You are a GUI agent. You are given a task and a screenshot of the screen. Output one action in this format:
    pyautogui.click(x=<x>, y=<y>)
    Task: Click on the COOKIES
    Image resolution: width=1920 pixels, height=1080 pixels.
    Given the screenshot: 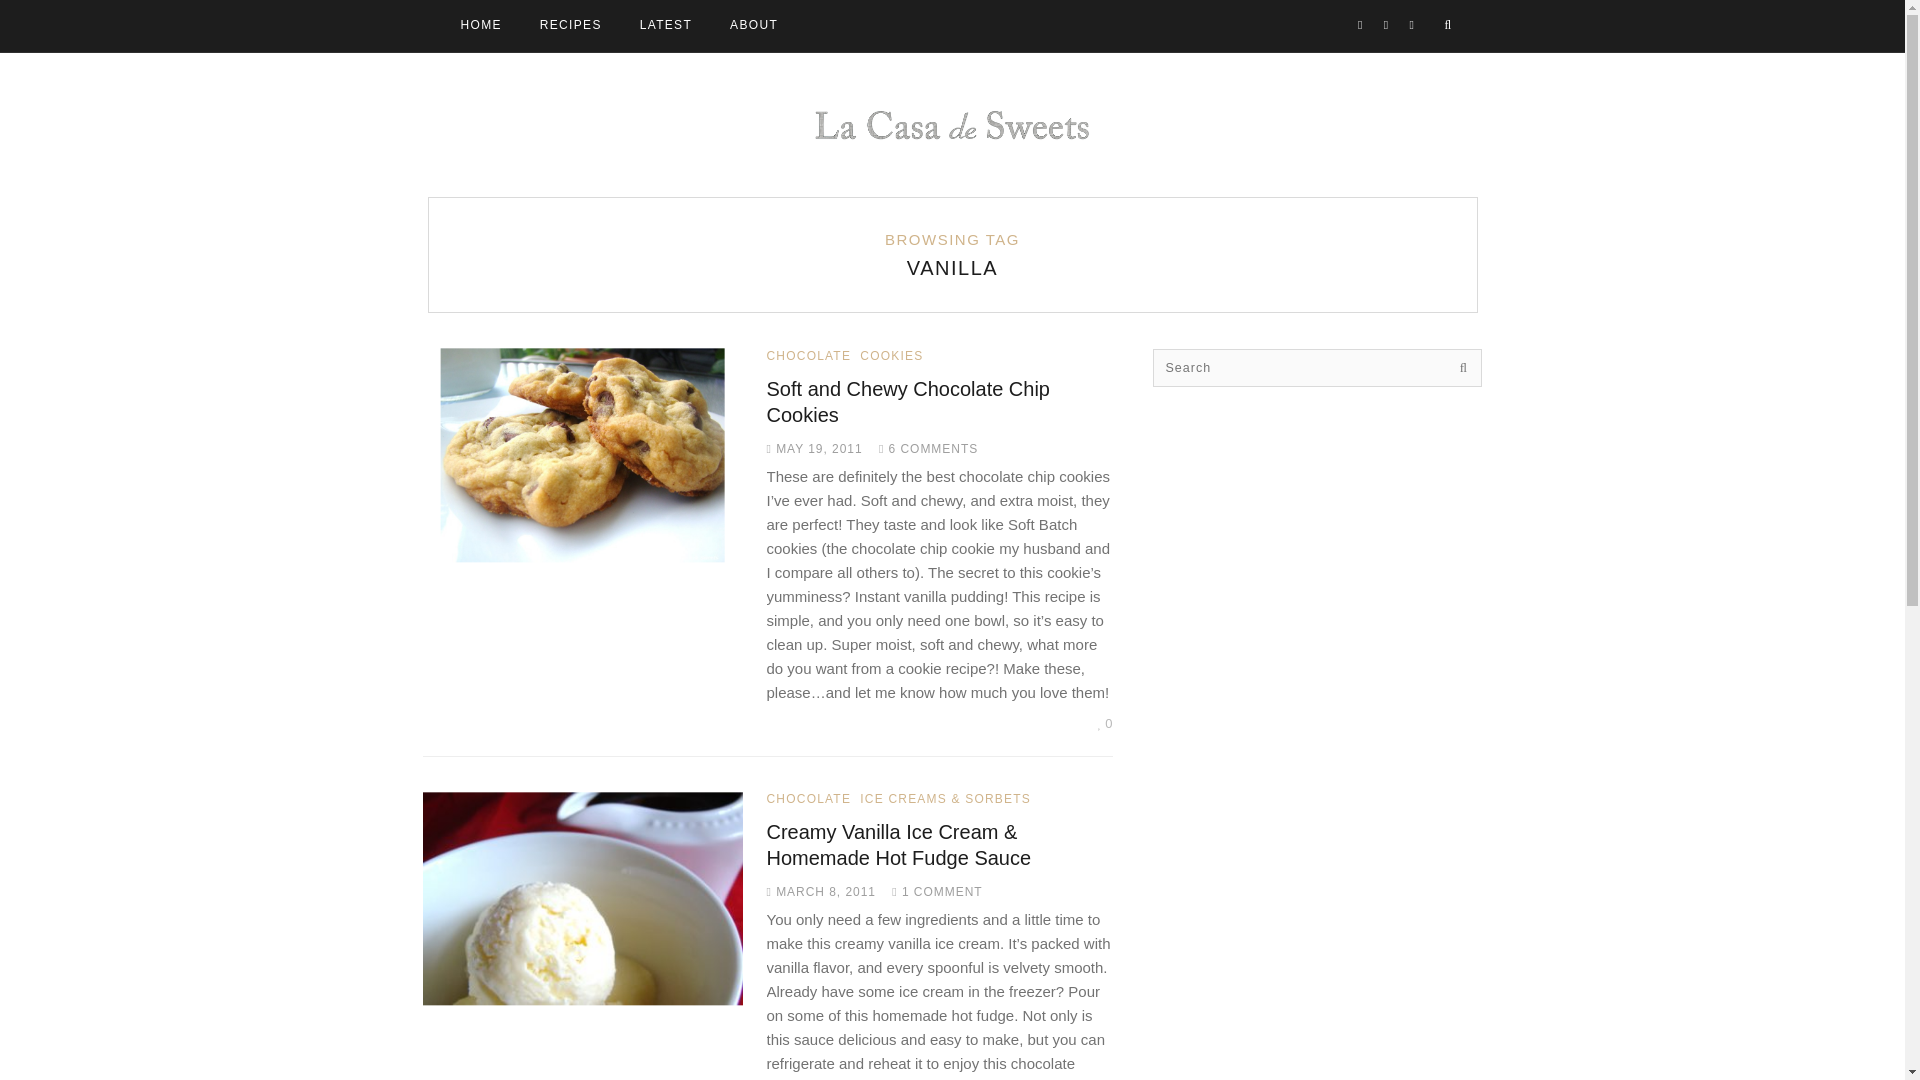 What is the action you would take?
    pyautogui.click(x=892, y=355)
    